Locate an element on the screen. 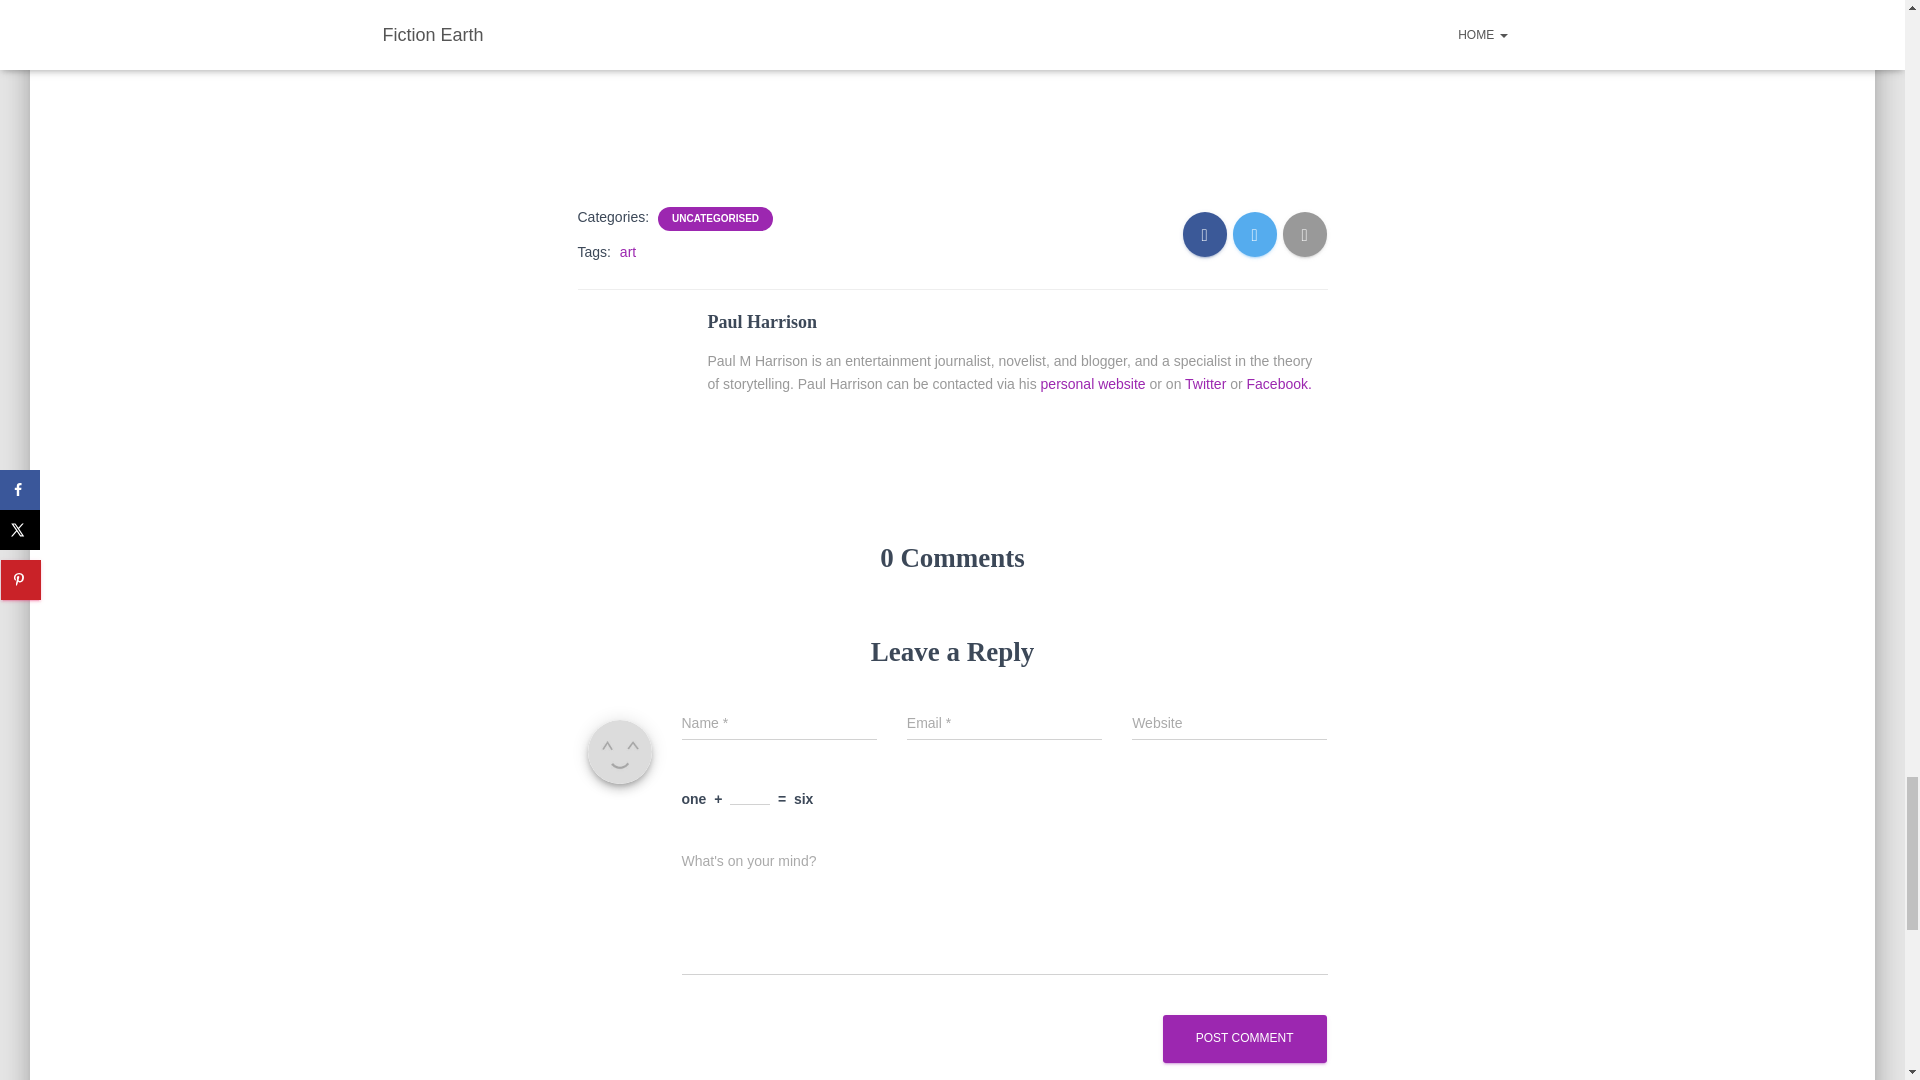 This screenshot has width=1920, height=1080. UNCATEGORISED is located at coordinates (715, 218).